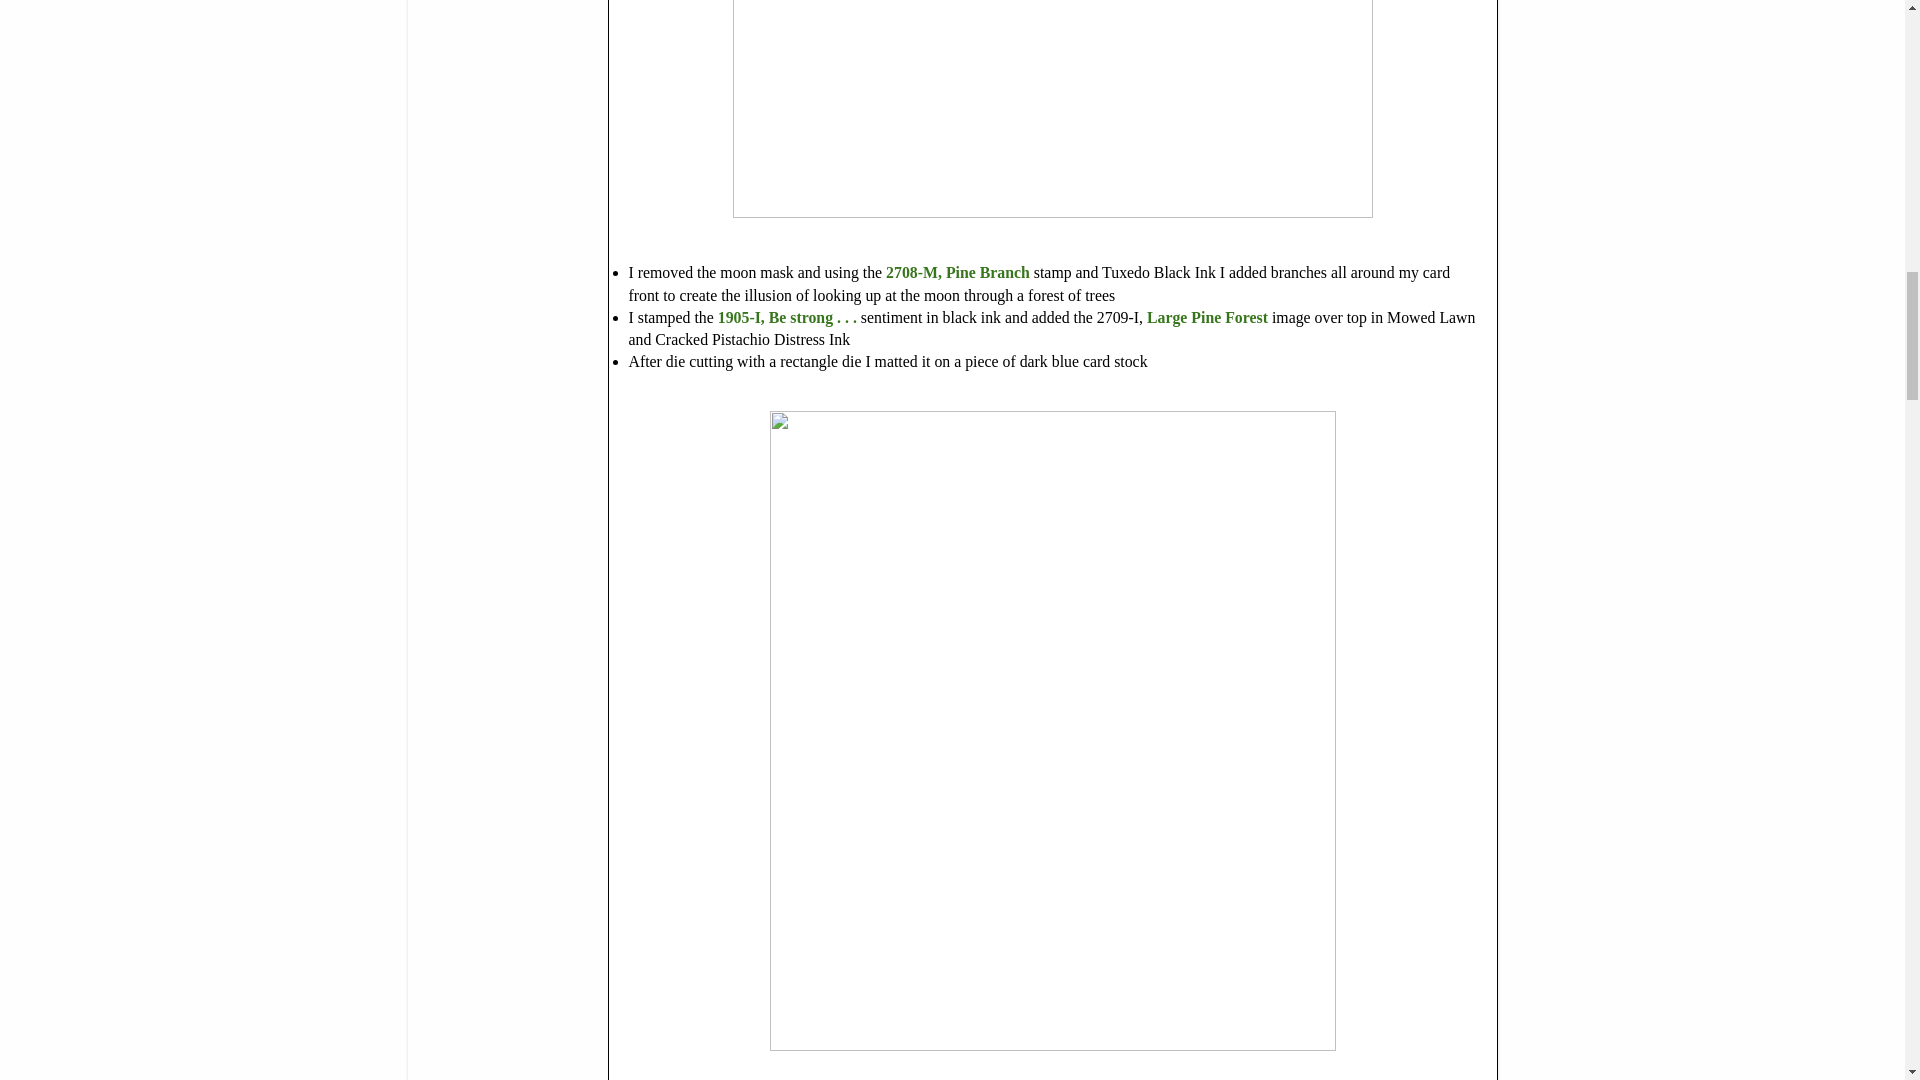 This screenshot has height=1080, width=1920. I want to click on 1905-I, Be strong . . ., so click(789, 317).